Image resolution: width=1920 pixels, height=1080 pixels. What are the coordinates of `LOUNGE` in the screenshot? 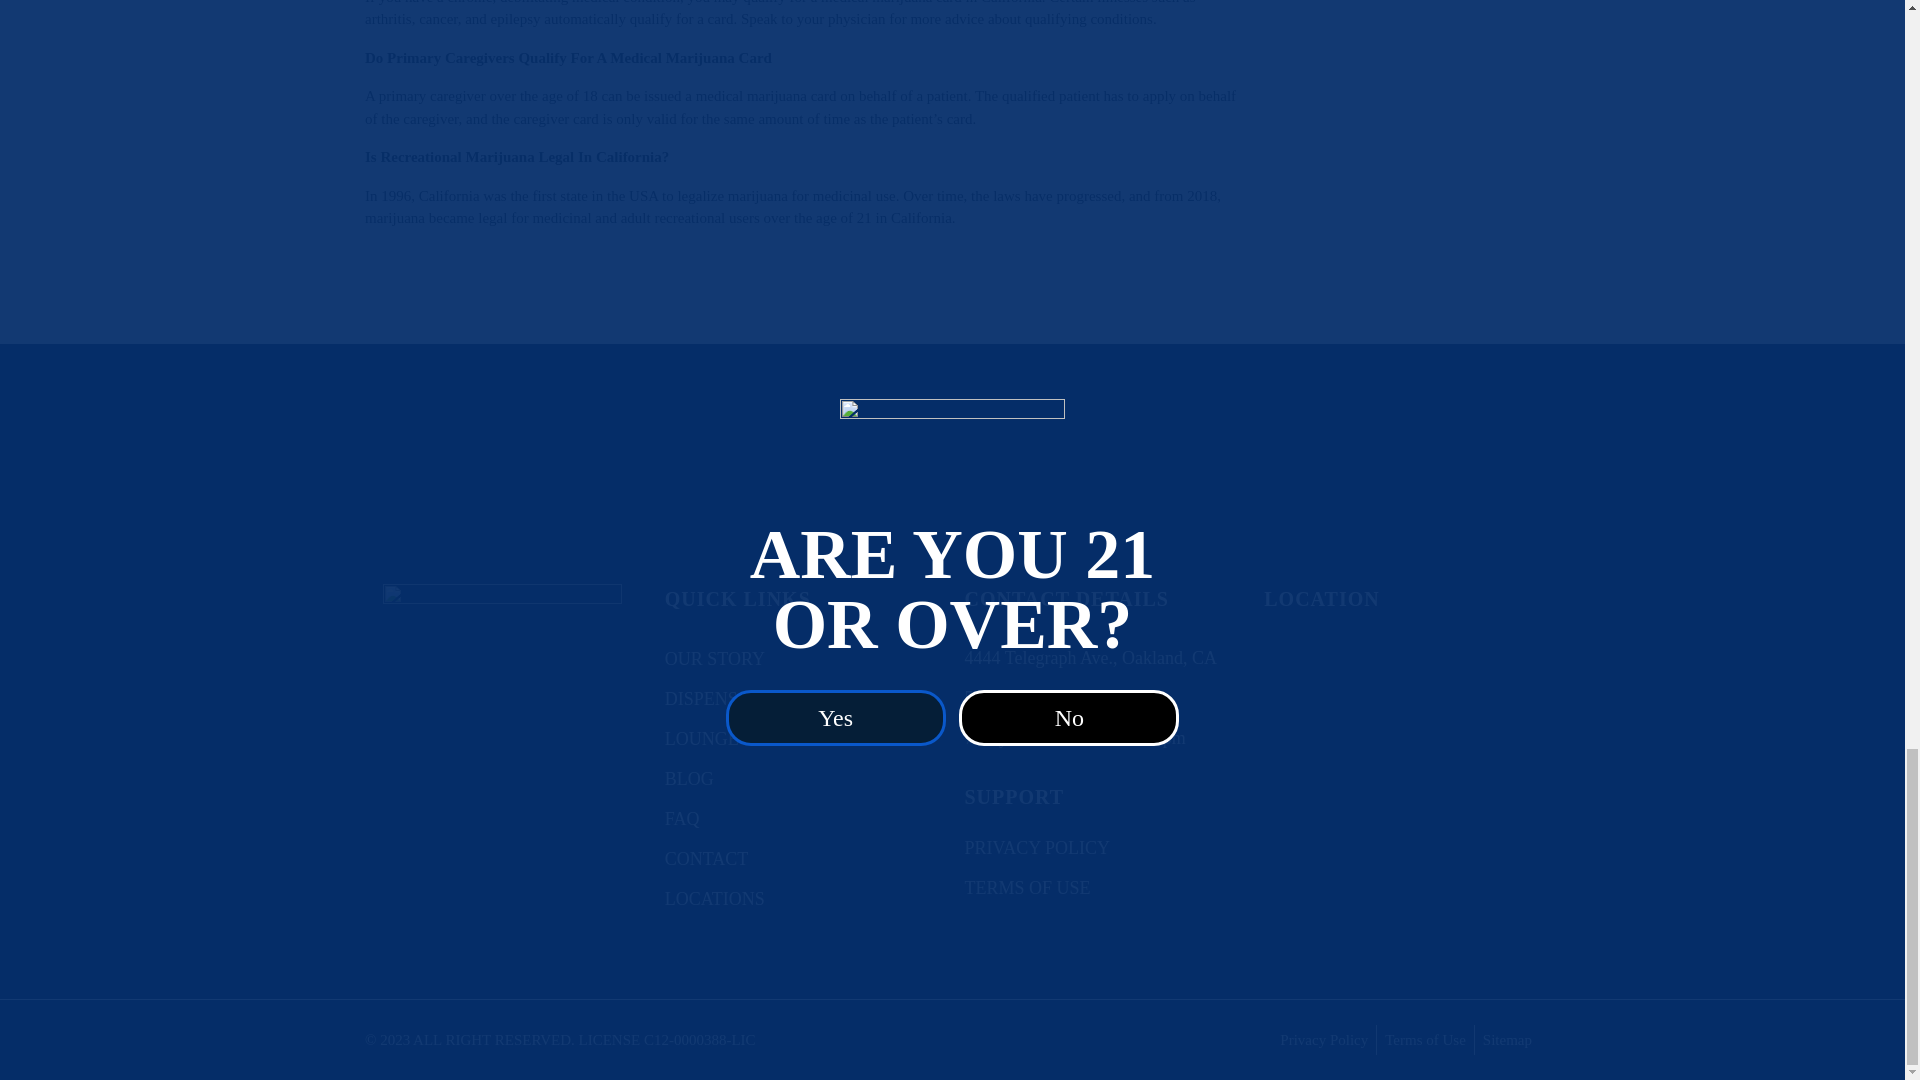 It's located at (702, 739).